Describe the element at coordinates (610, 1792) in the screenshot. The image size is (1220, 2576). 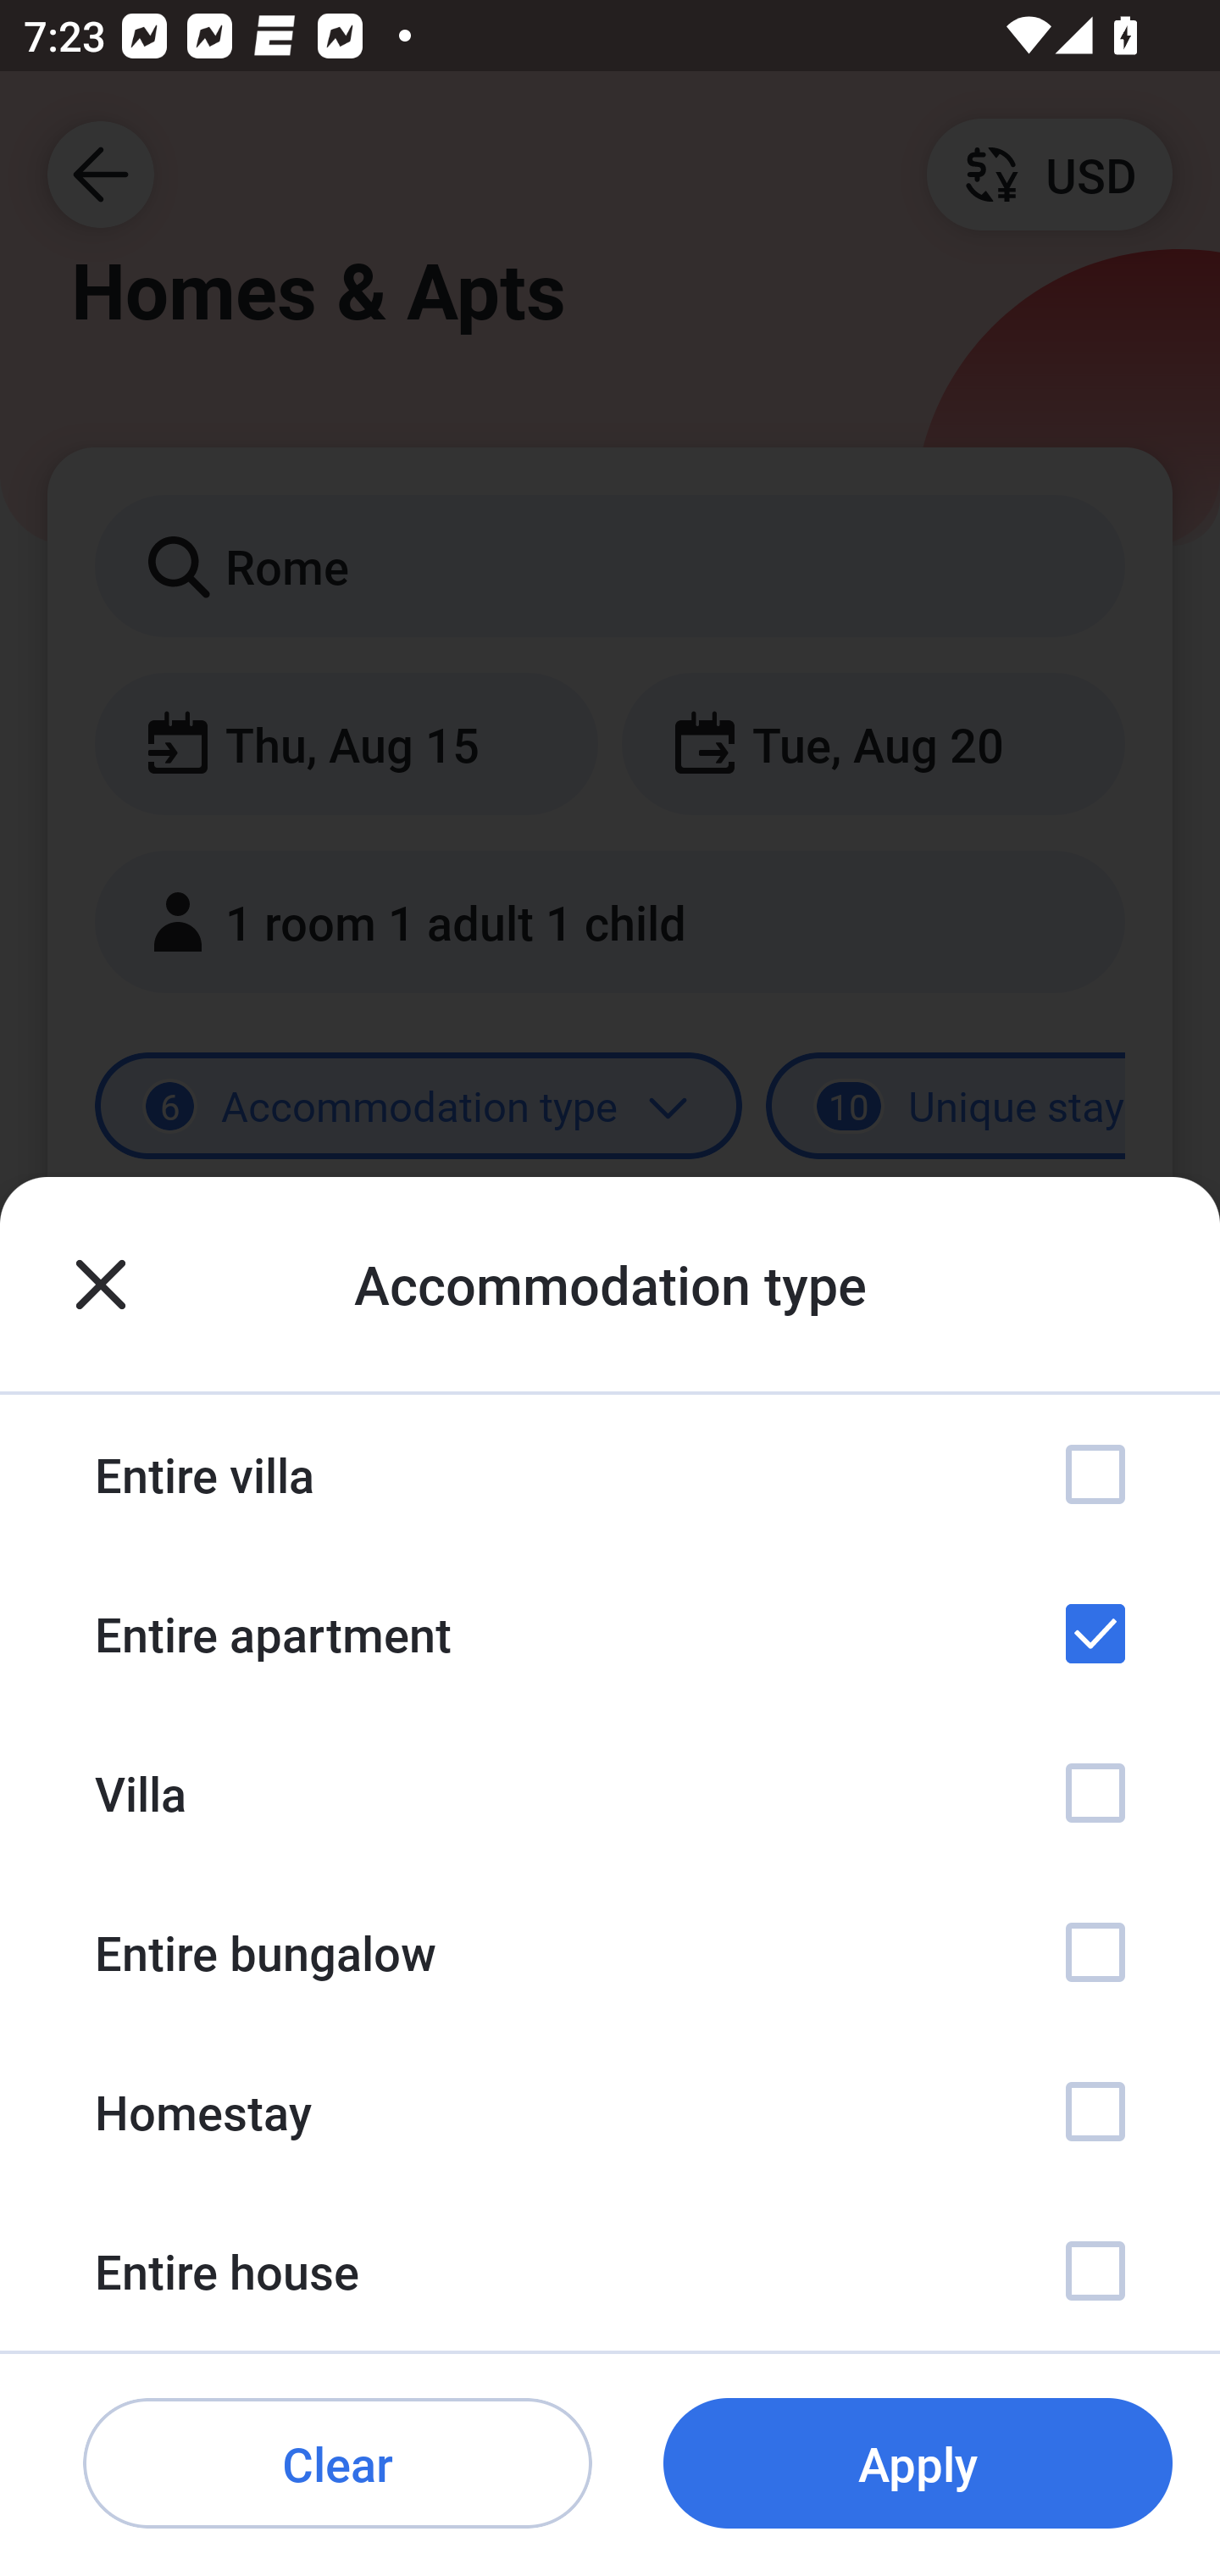
I see `Villa` at that location.